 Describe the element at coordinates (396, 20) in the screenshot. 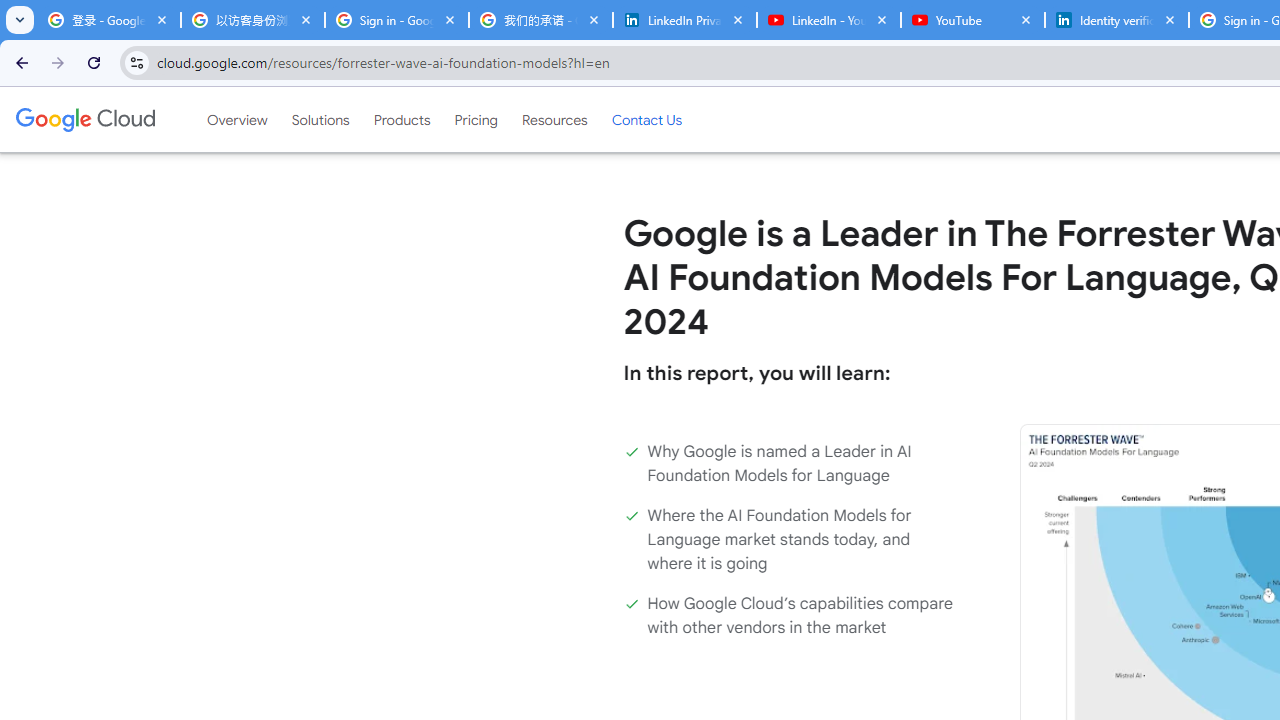

I see `Sign in - Google Accounts` at that location.